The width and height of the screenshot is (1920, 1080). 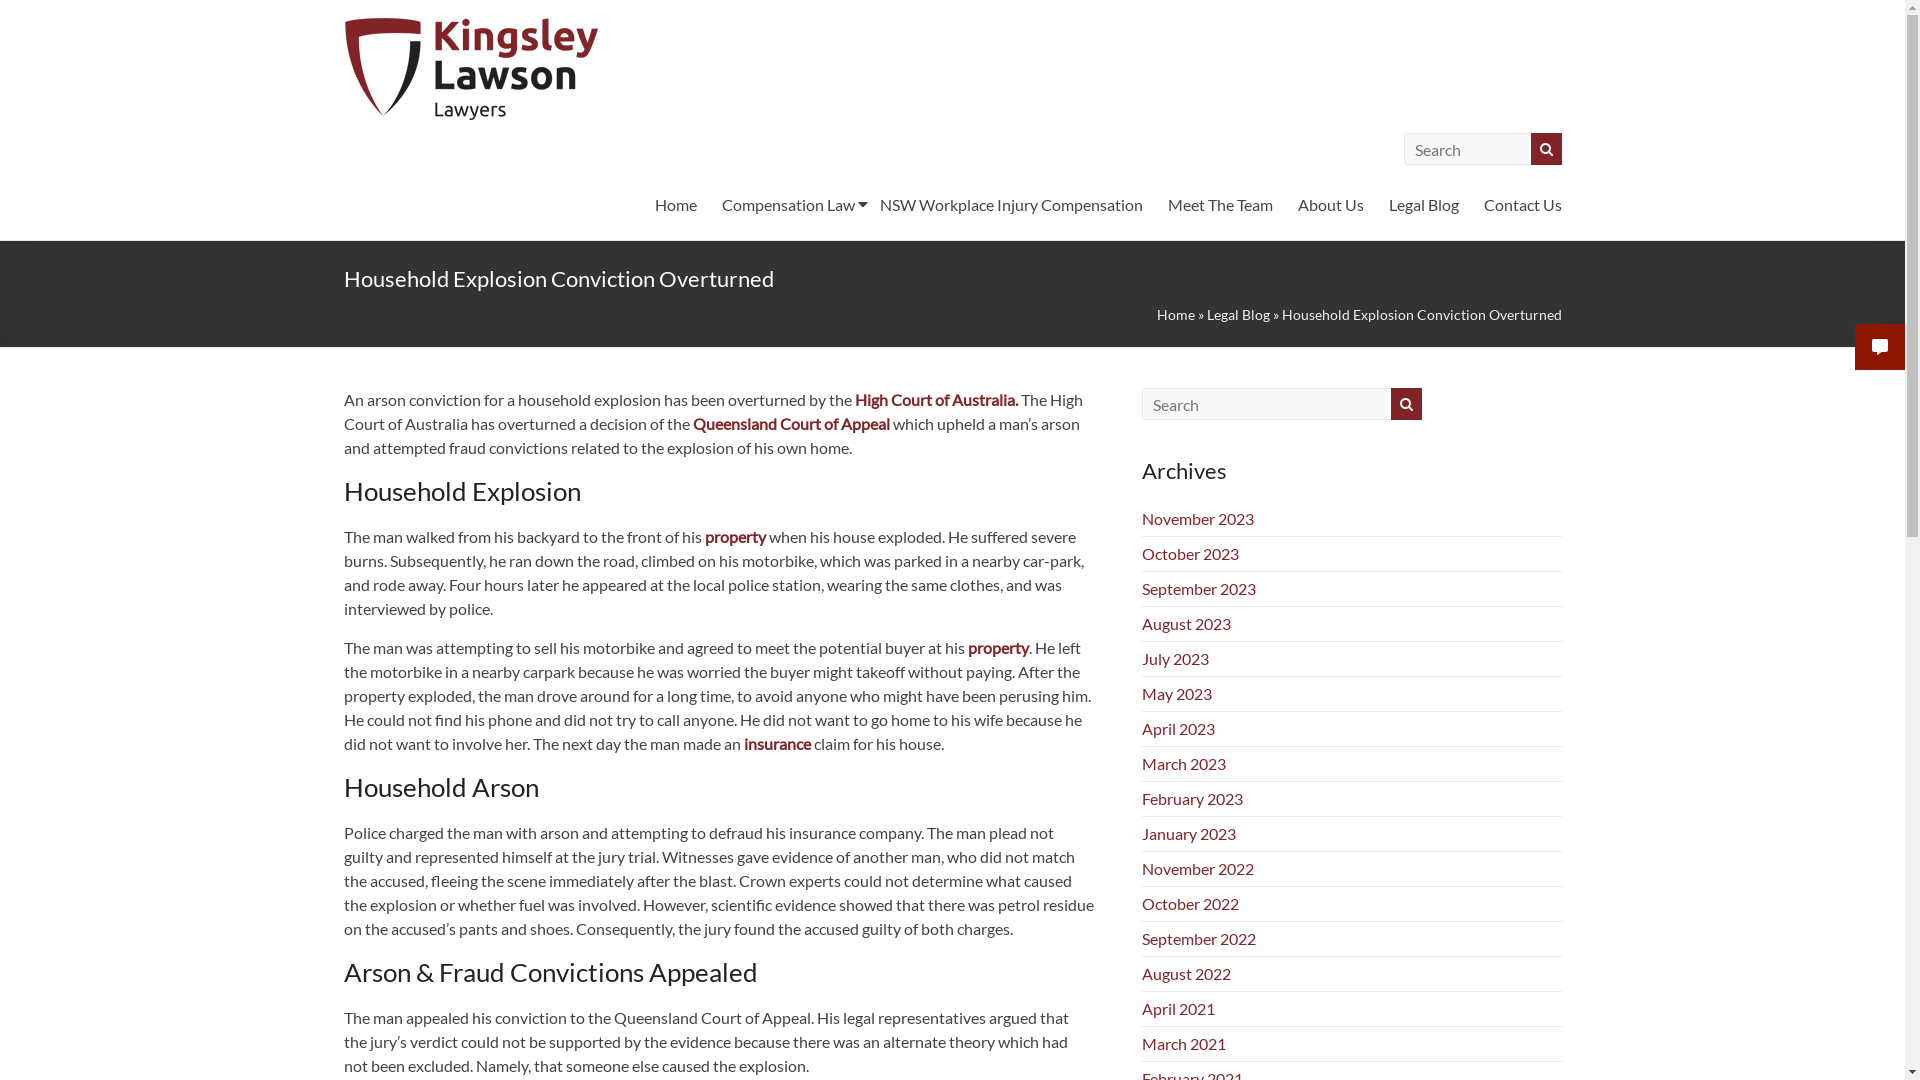 What do you see at coordinates (1423, 205) in the screenshot?
I see `Legal Blog` at bounding box center [1423, 205].